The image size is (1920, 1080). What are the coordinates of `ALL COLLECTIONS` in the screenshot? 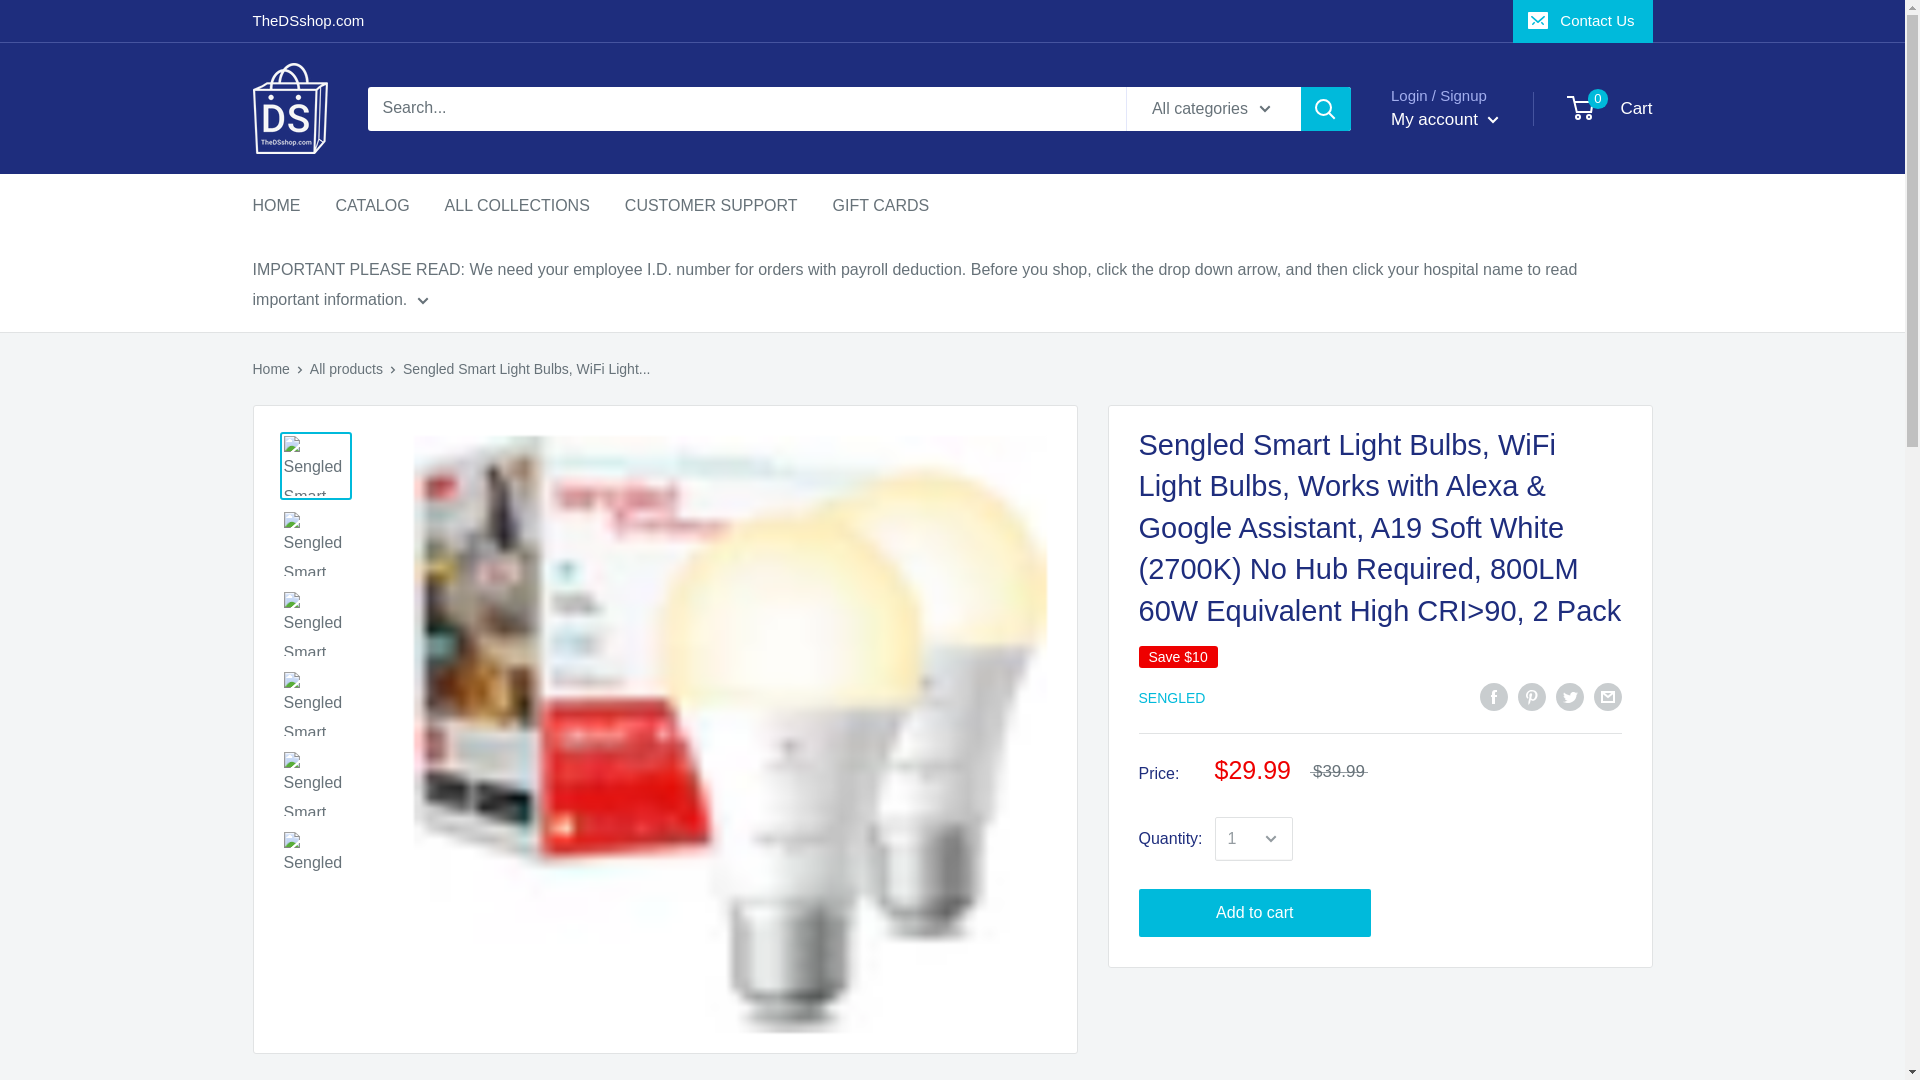 It's located at (517, 206).